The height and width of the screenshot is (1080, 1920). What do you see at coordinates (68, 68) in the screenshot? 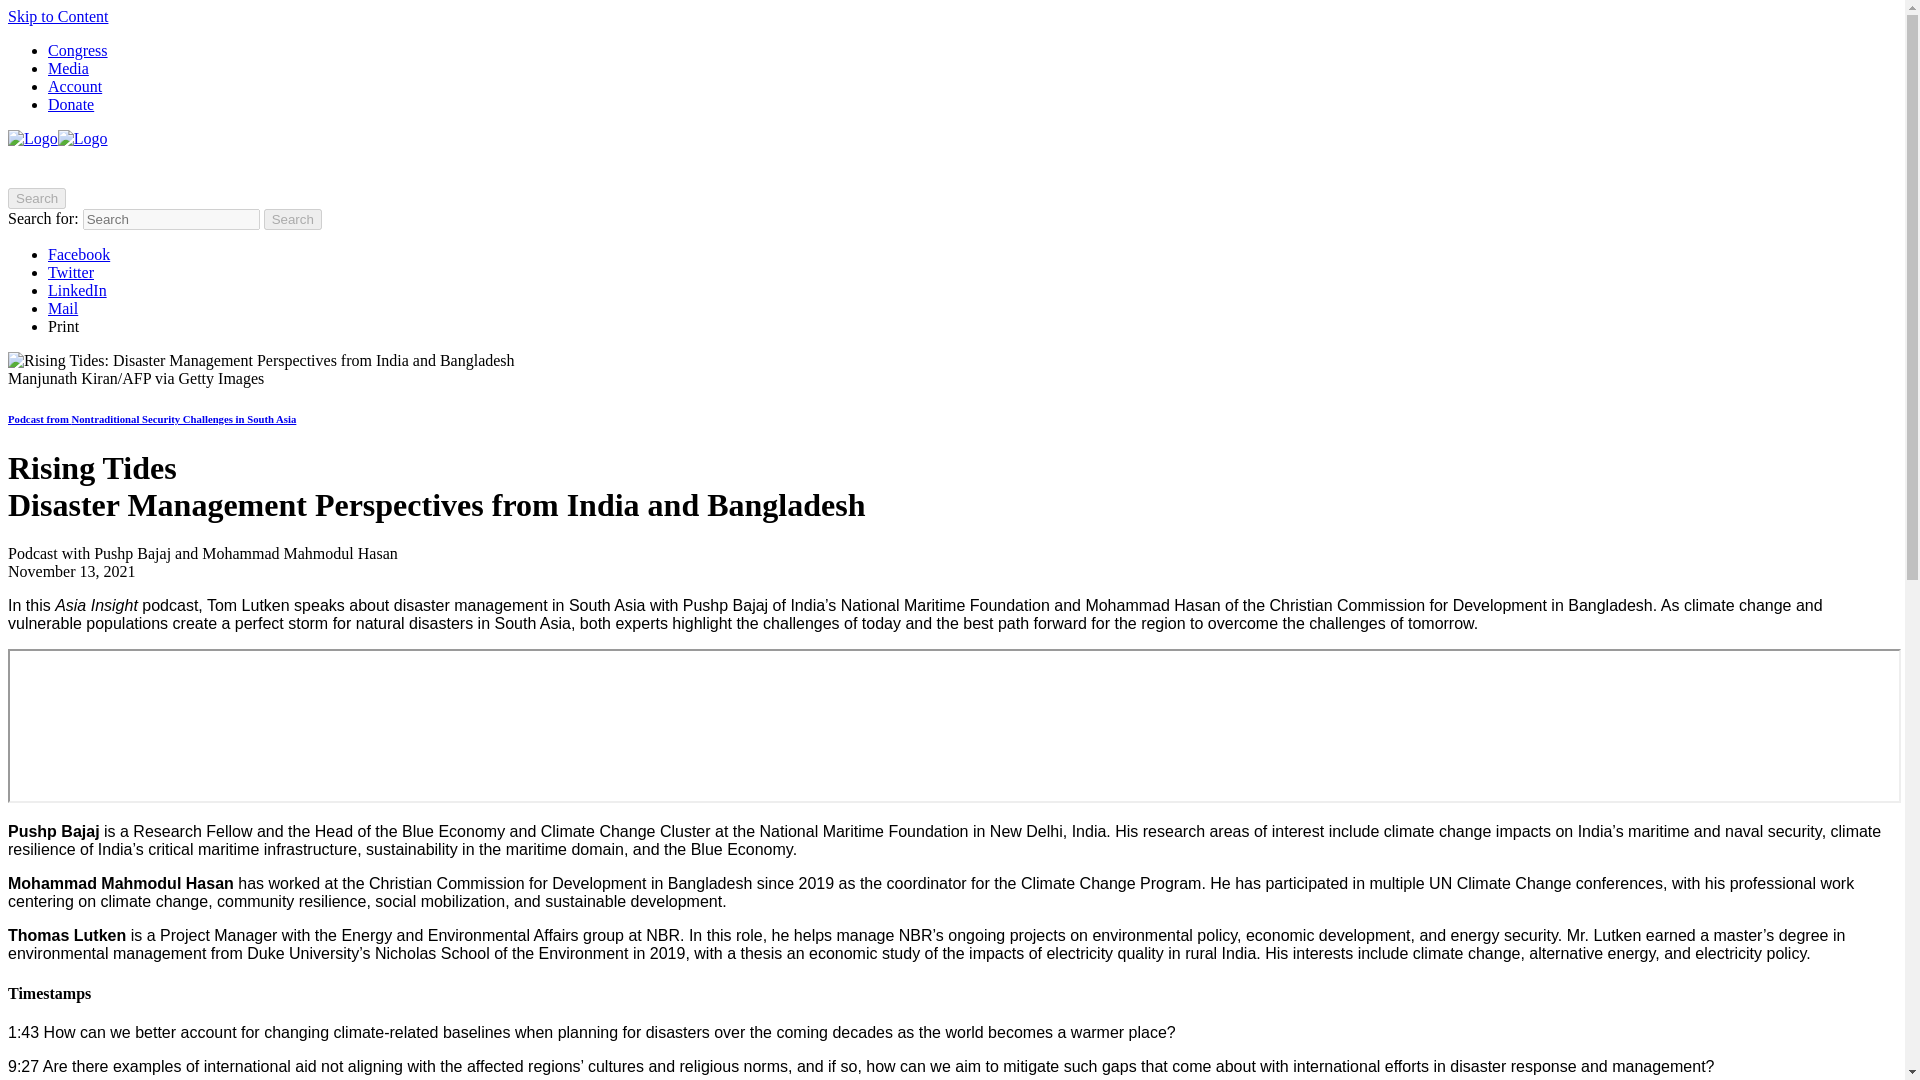
I see `Media` at bounding box center [68, 68].